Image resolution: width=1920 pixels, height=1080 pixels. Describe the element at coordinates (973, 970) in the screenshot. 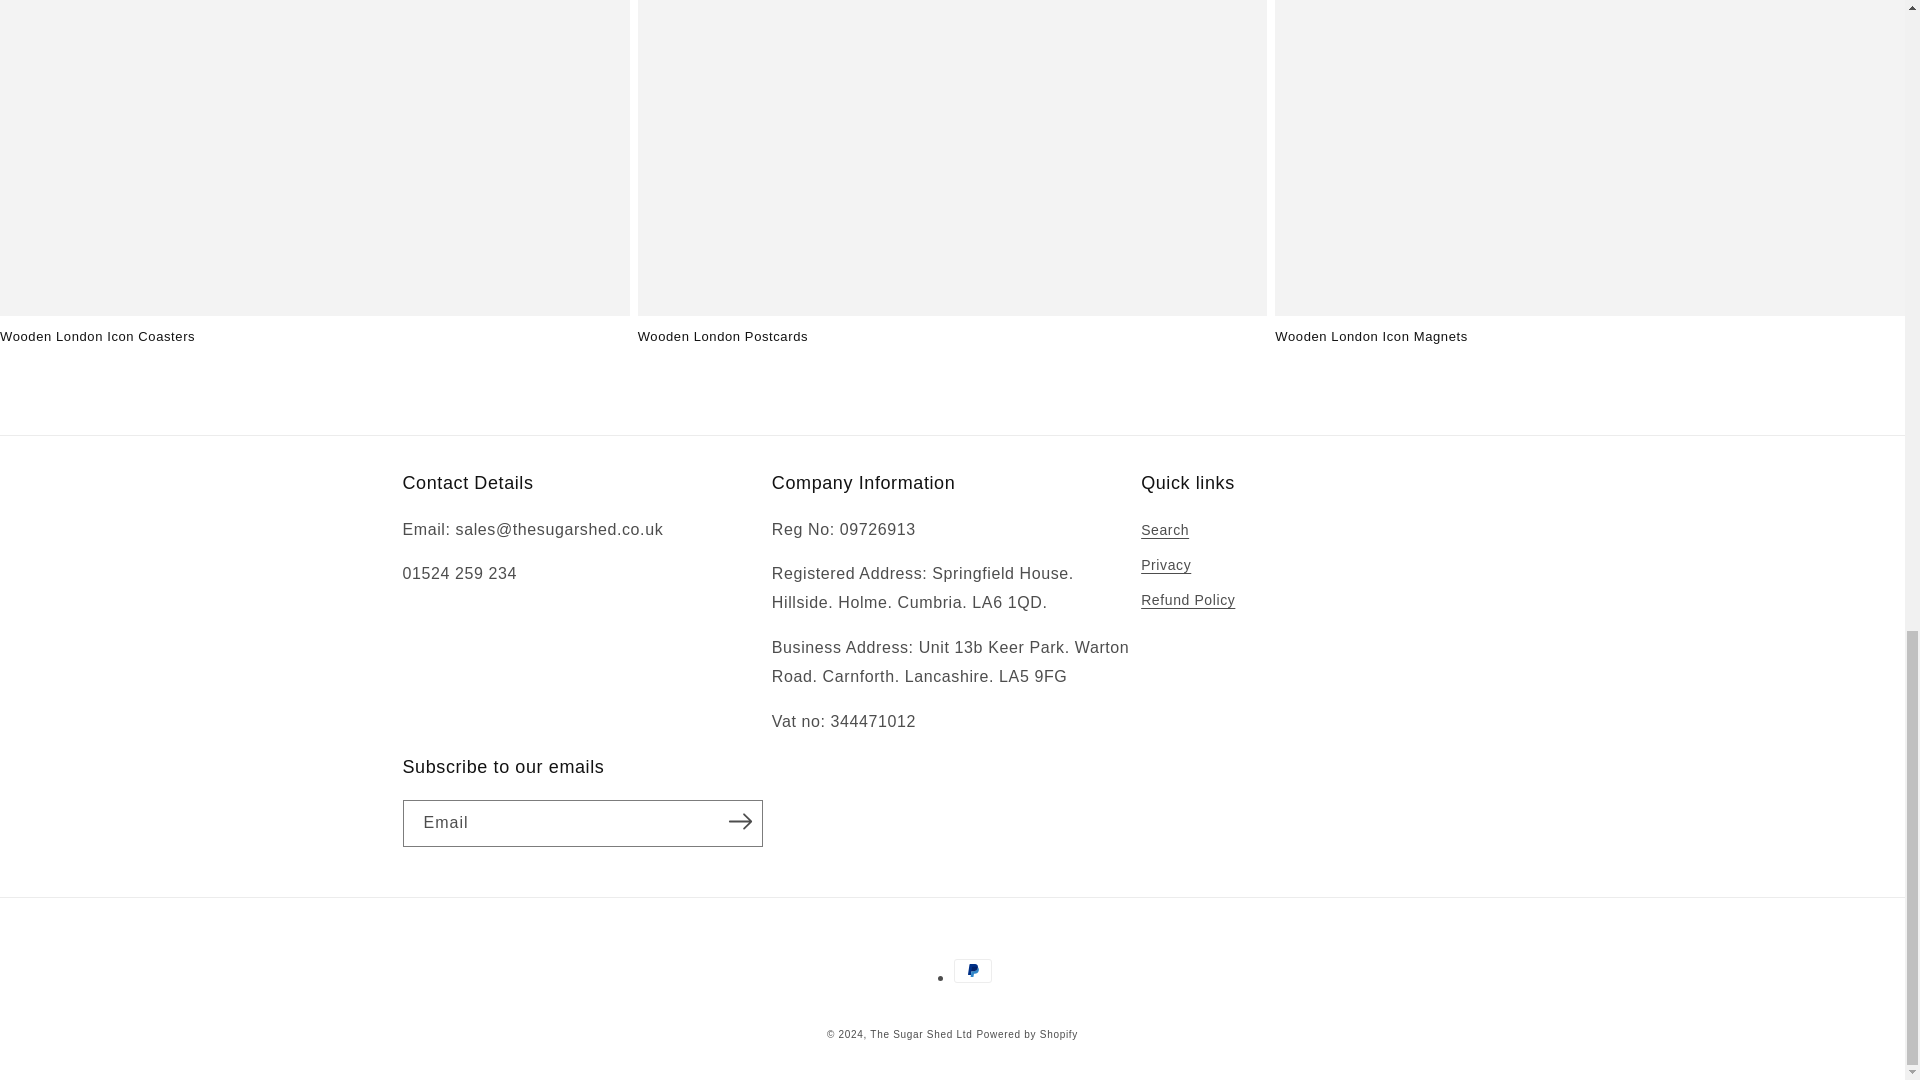

I see `PayPal` at that location.